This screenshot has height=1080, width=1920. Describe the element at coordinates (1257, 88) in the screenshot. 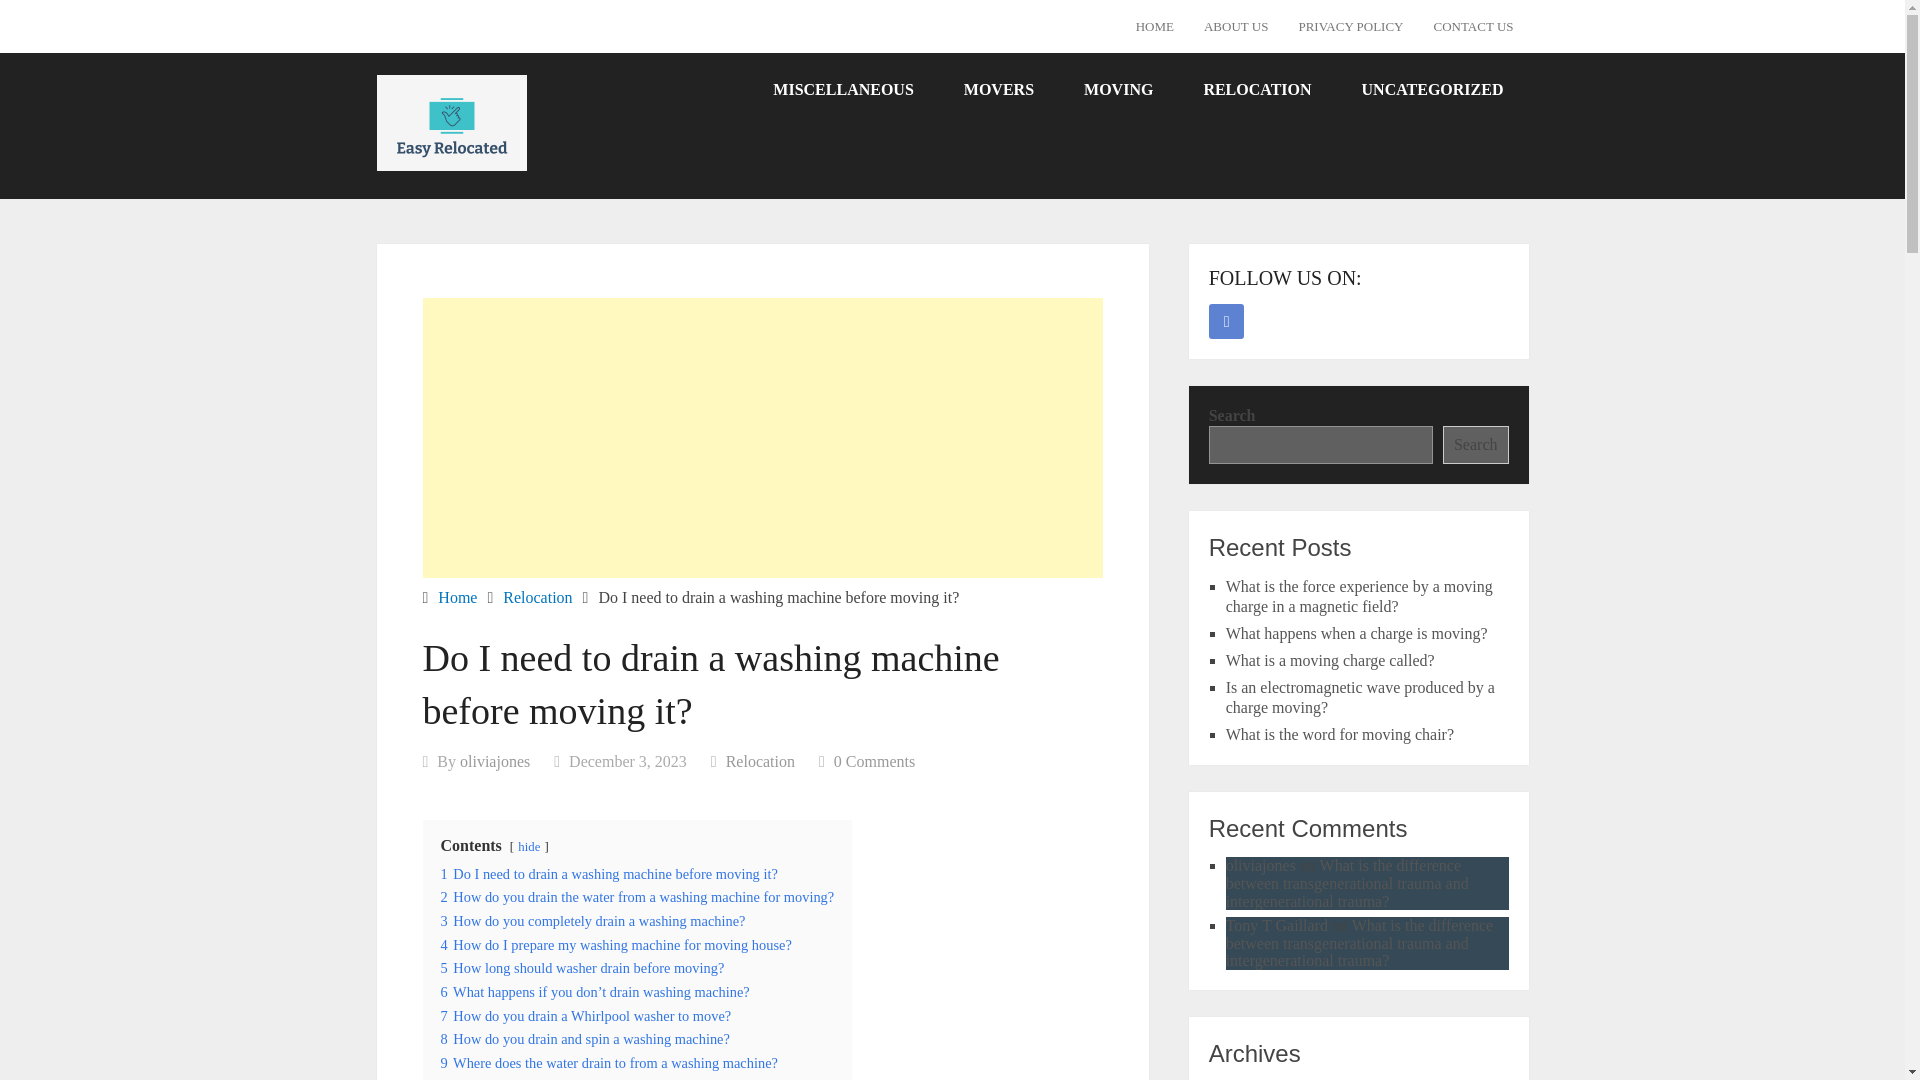

I see `RELOCATION` at that location.